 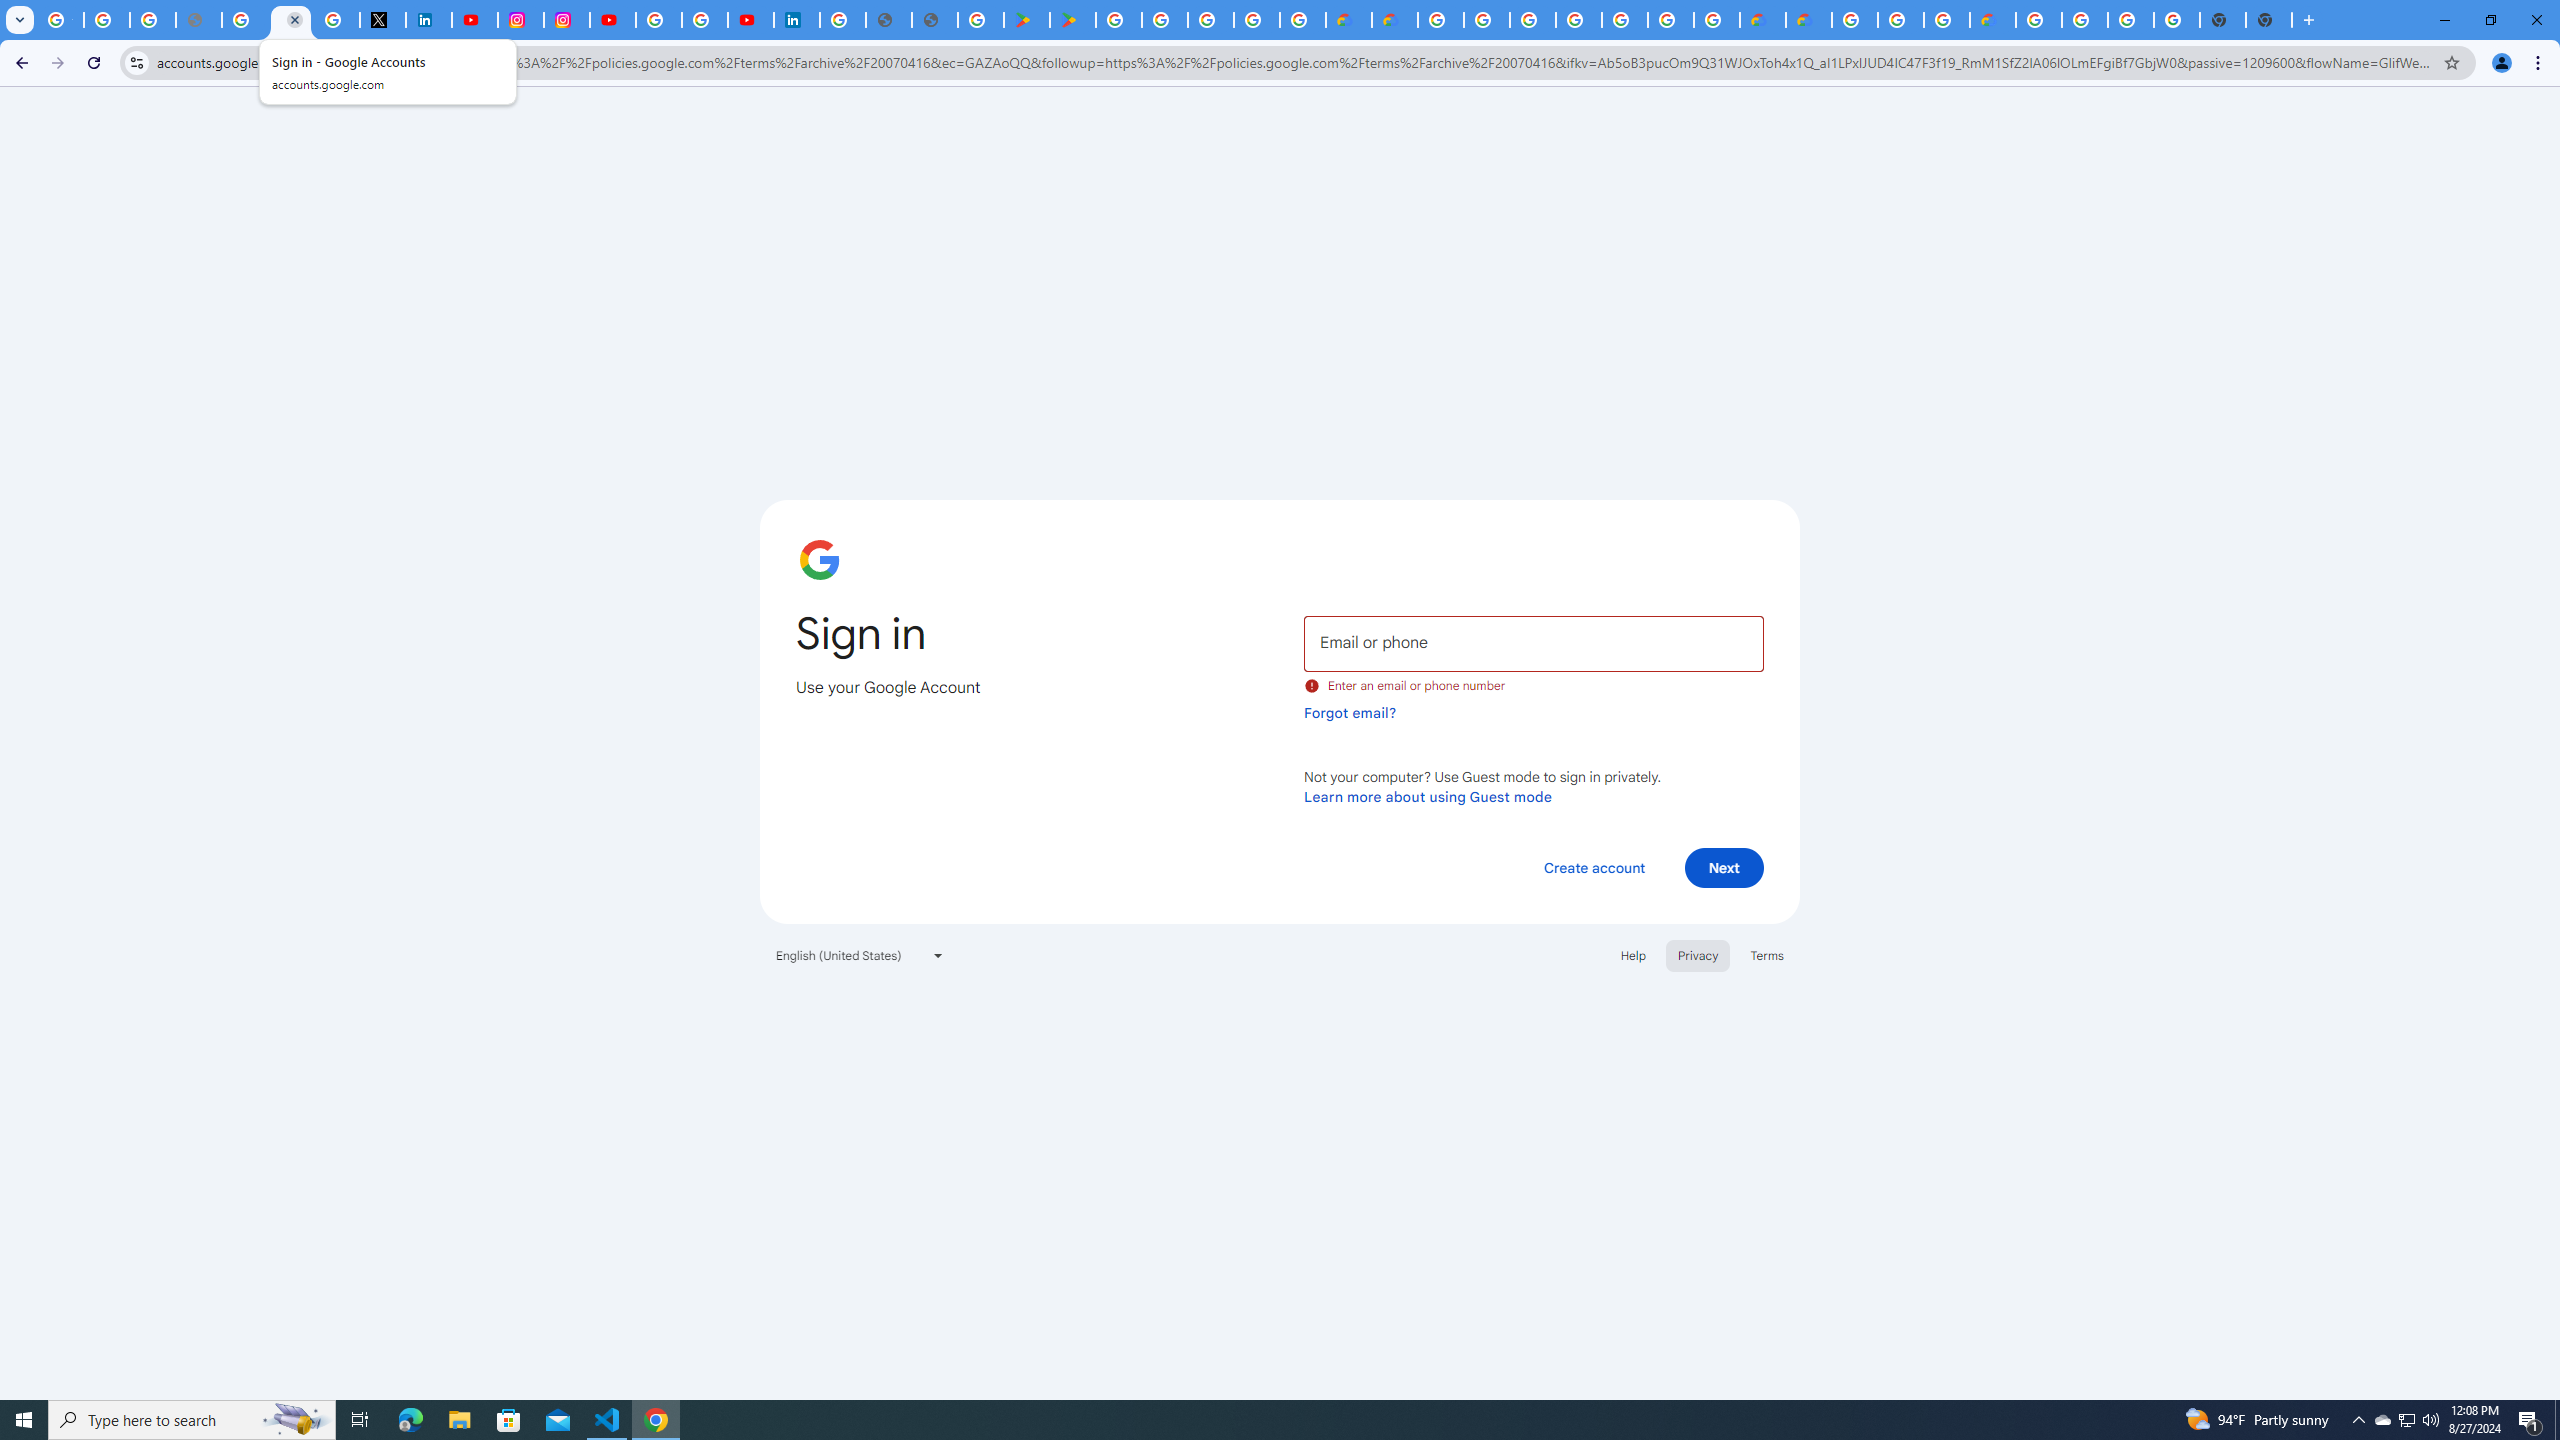 I want to click on Browse Chrome as a guest - Computer - Google Chrome Help, so click(x=1900, y=20).